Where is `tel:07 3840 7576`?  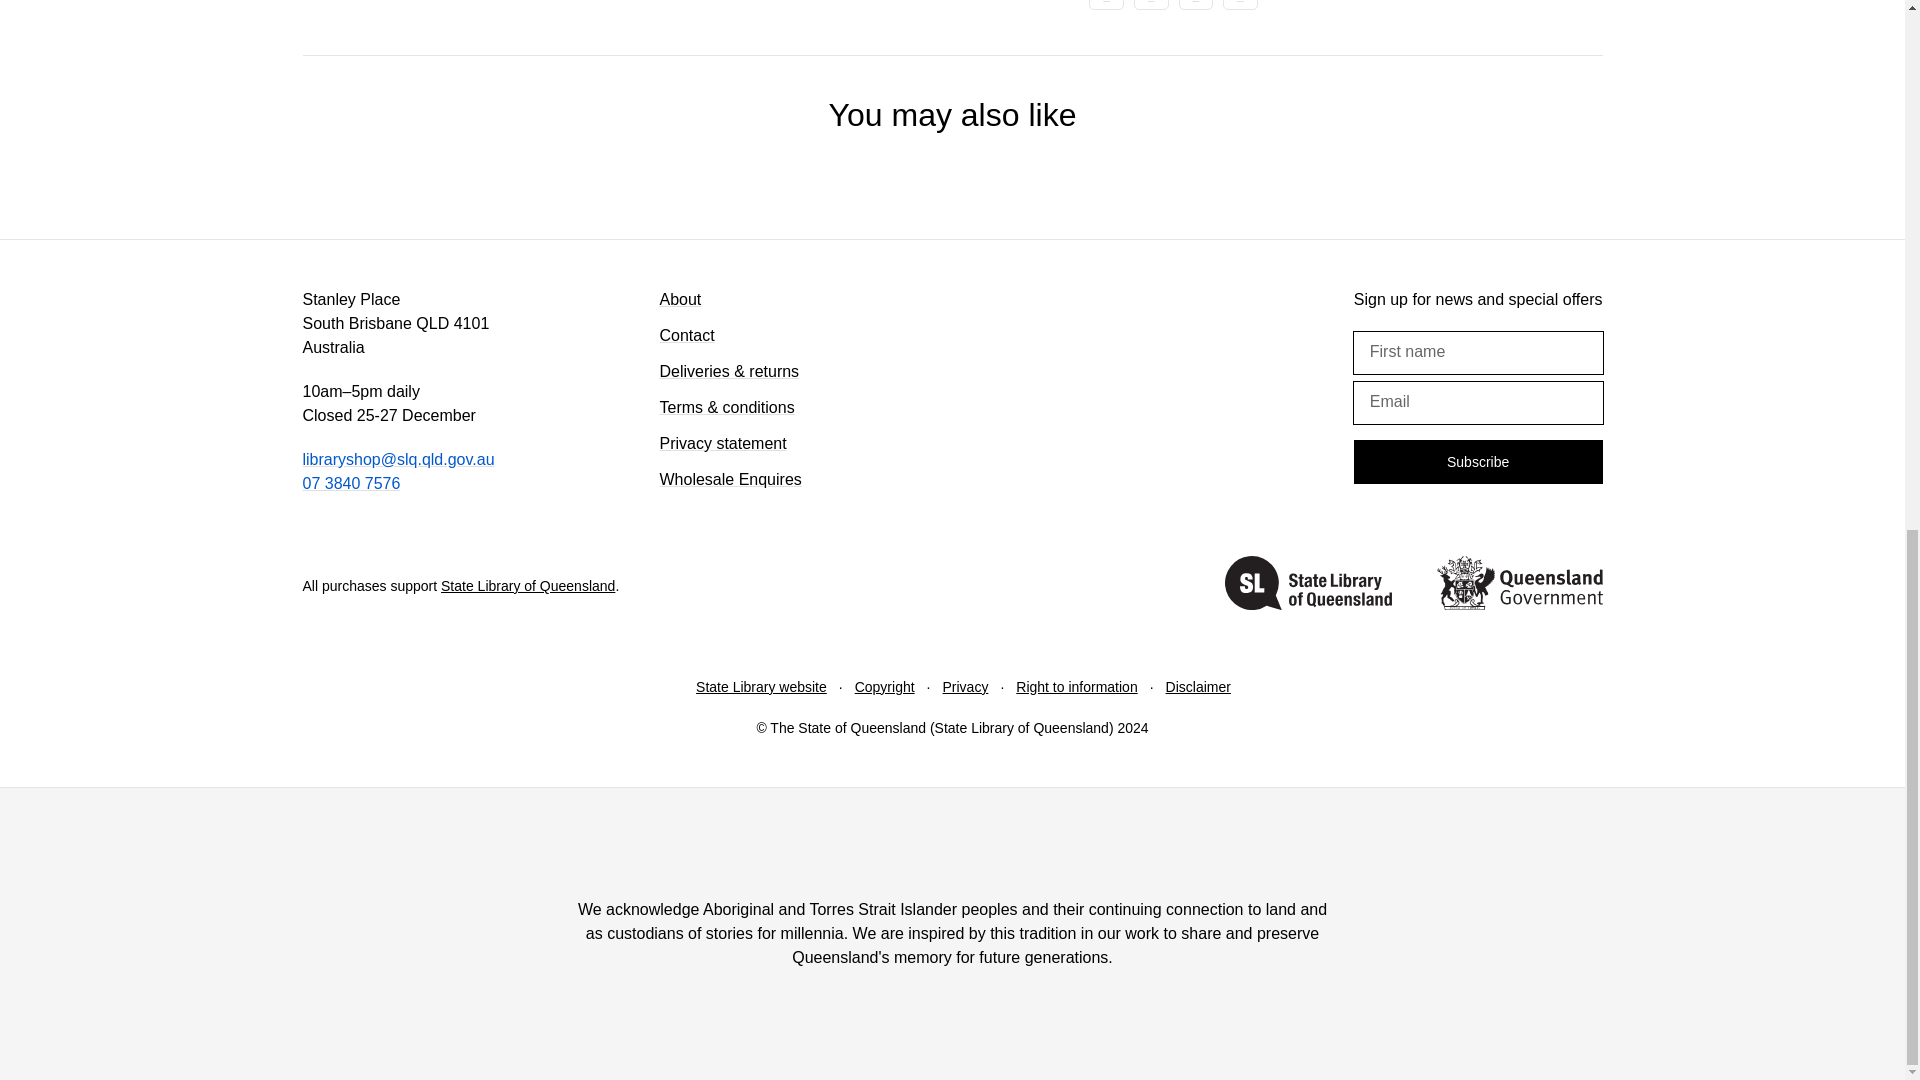 tel:07 3840 7576 is located at coordinates (350, 484).